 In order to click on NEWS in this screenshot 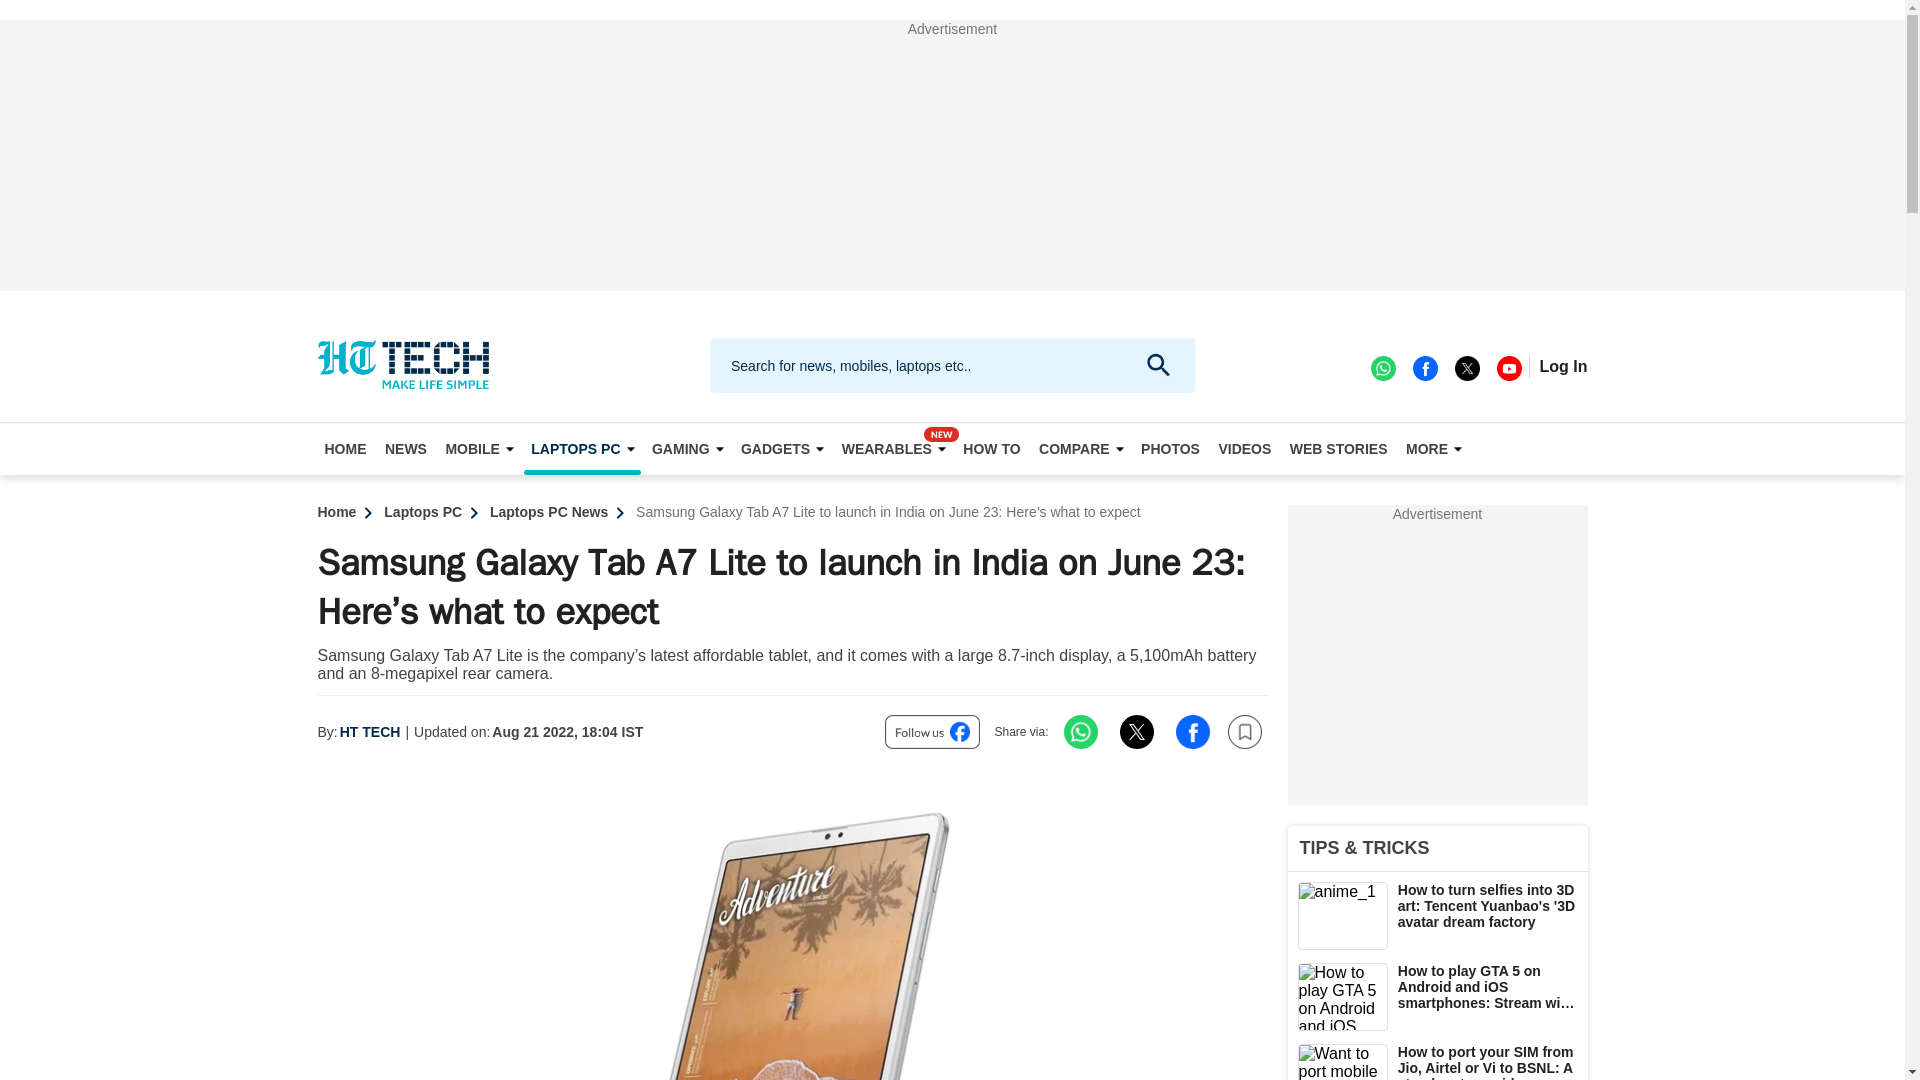, I will do `click(406, 449)`.